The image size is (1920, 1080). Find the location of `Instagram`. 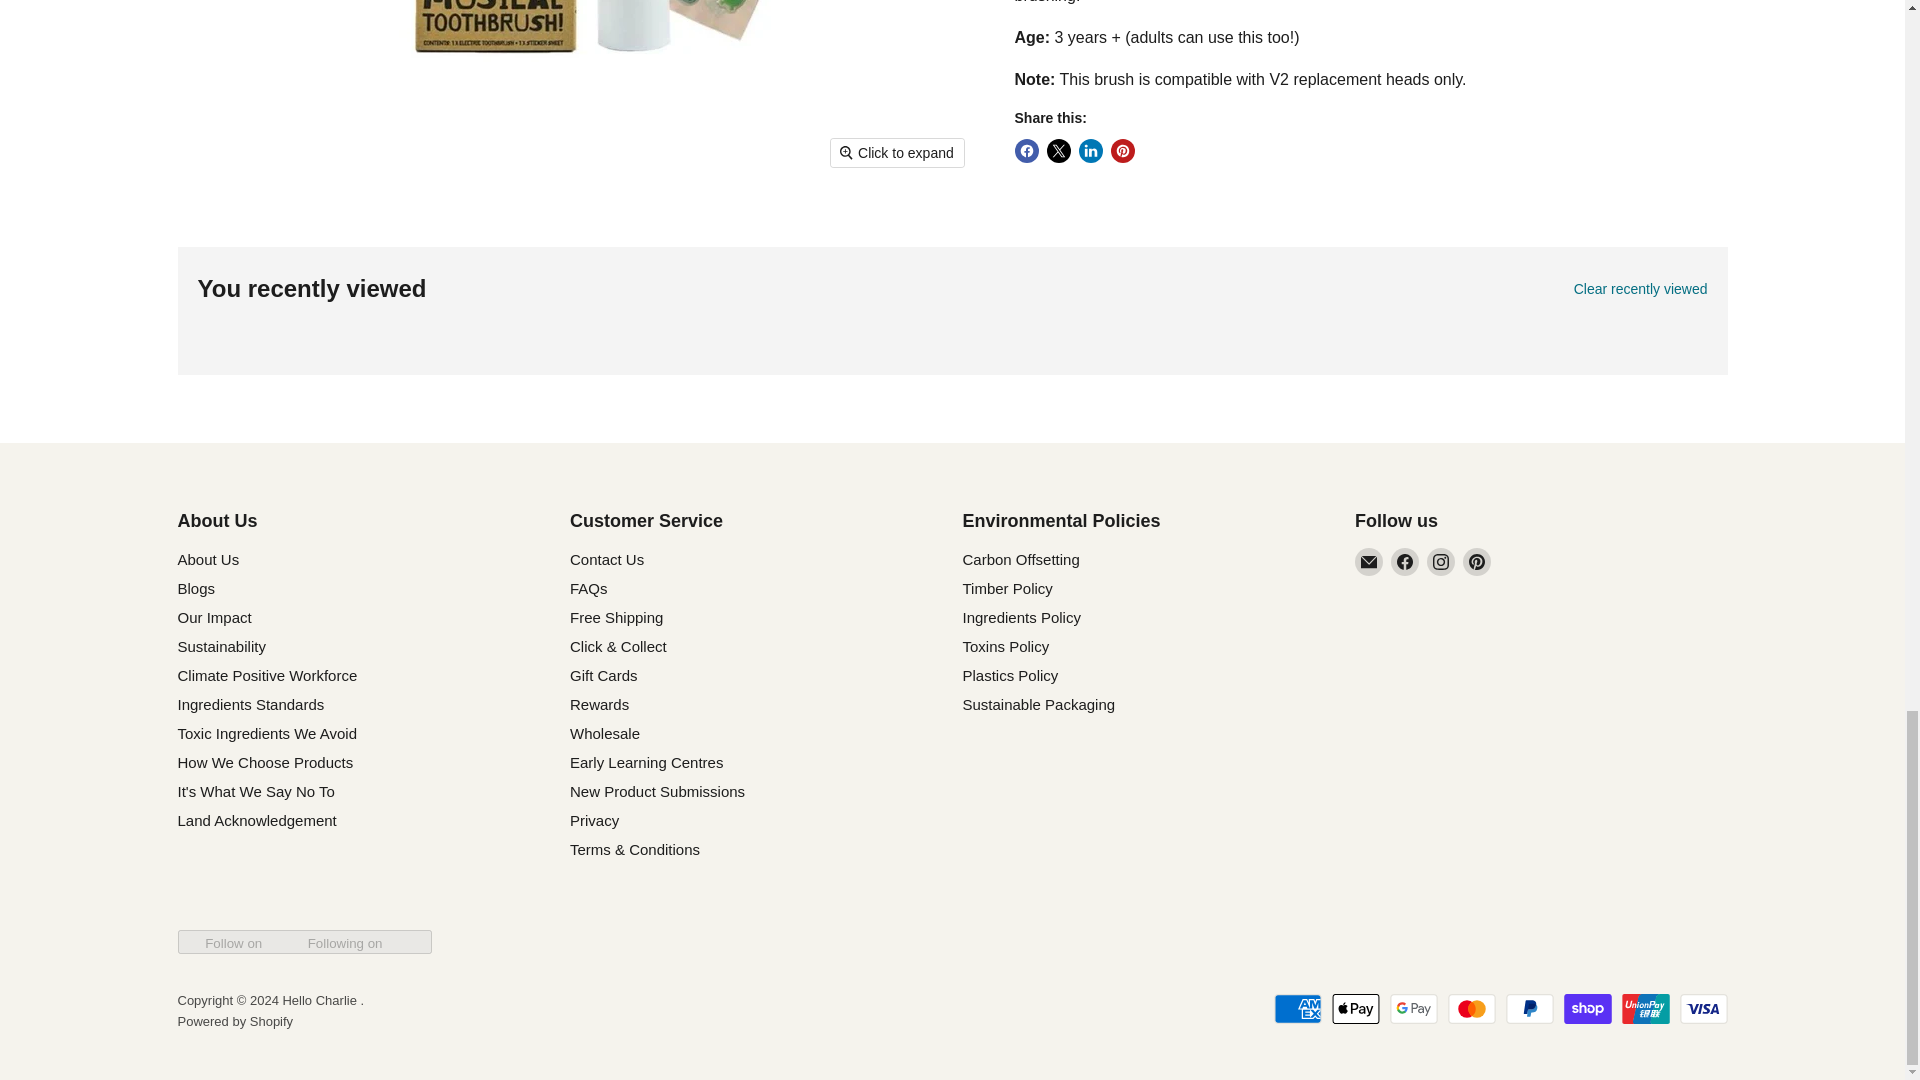

Instagram is located at coordinates (1440, 561).